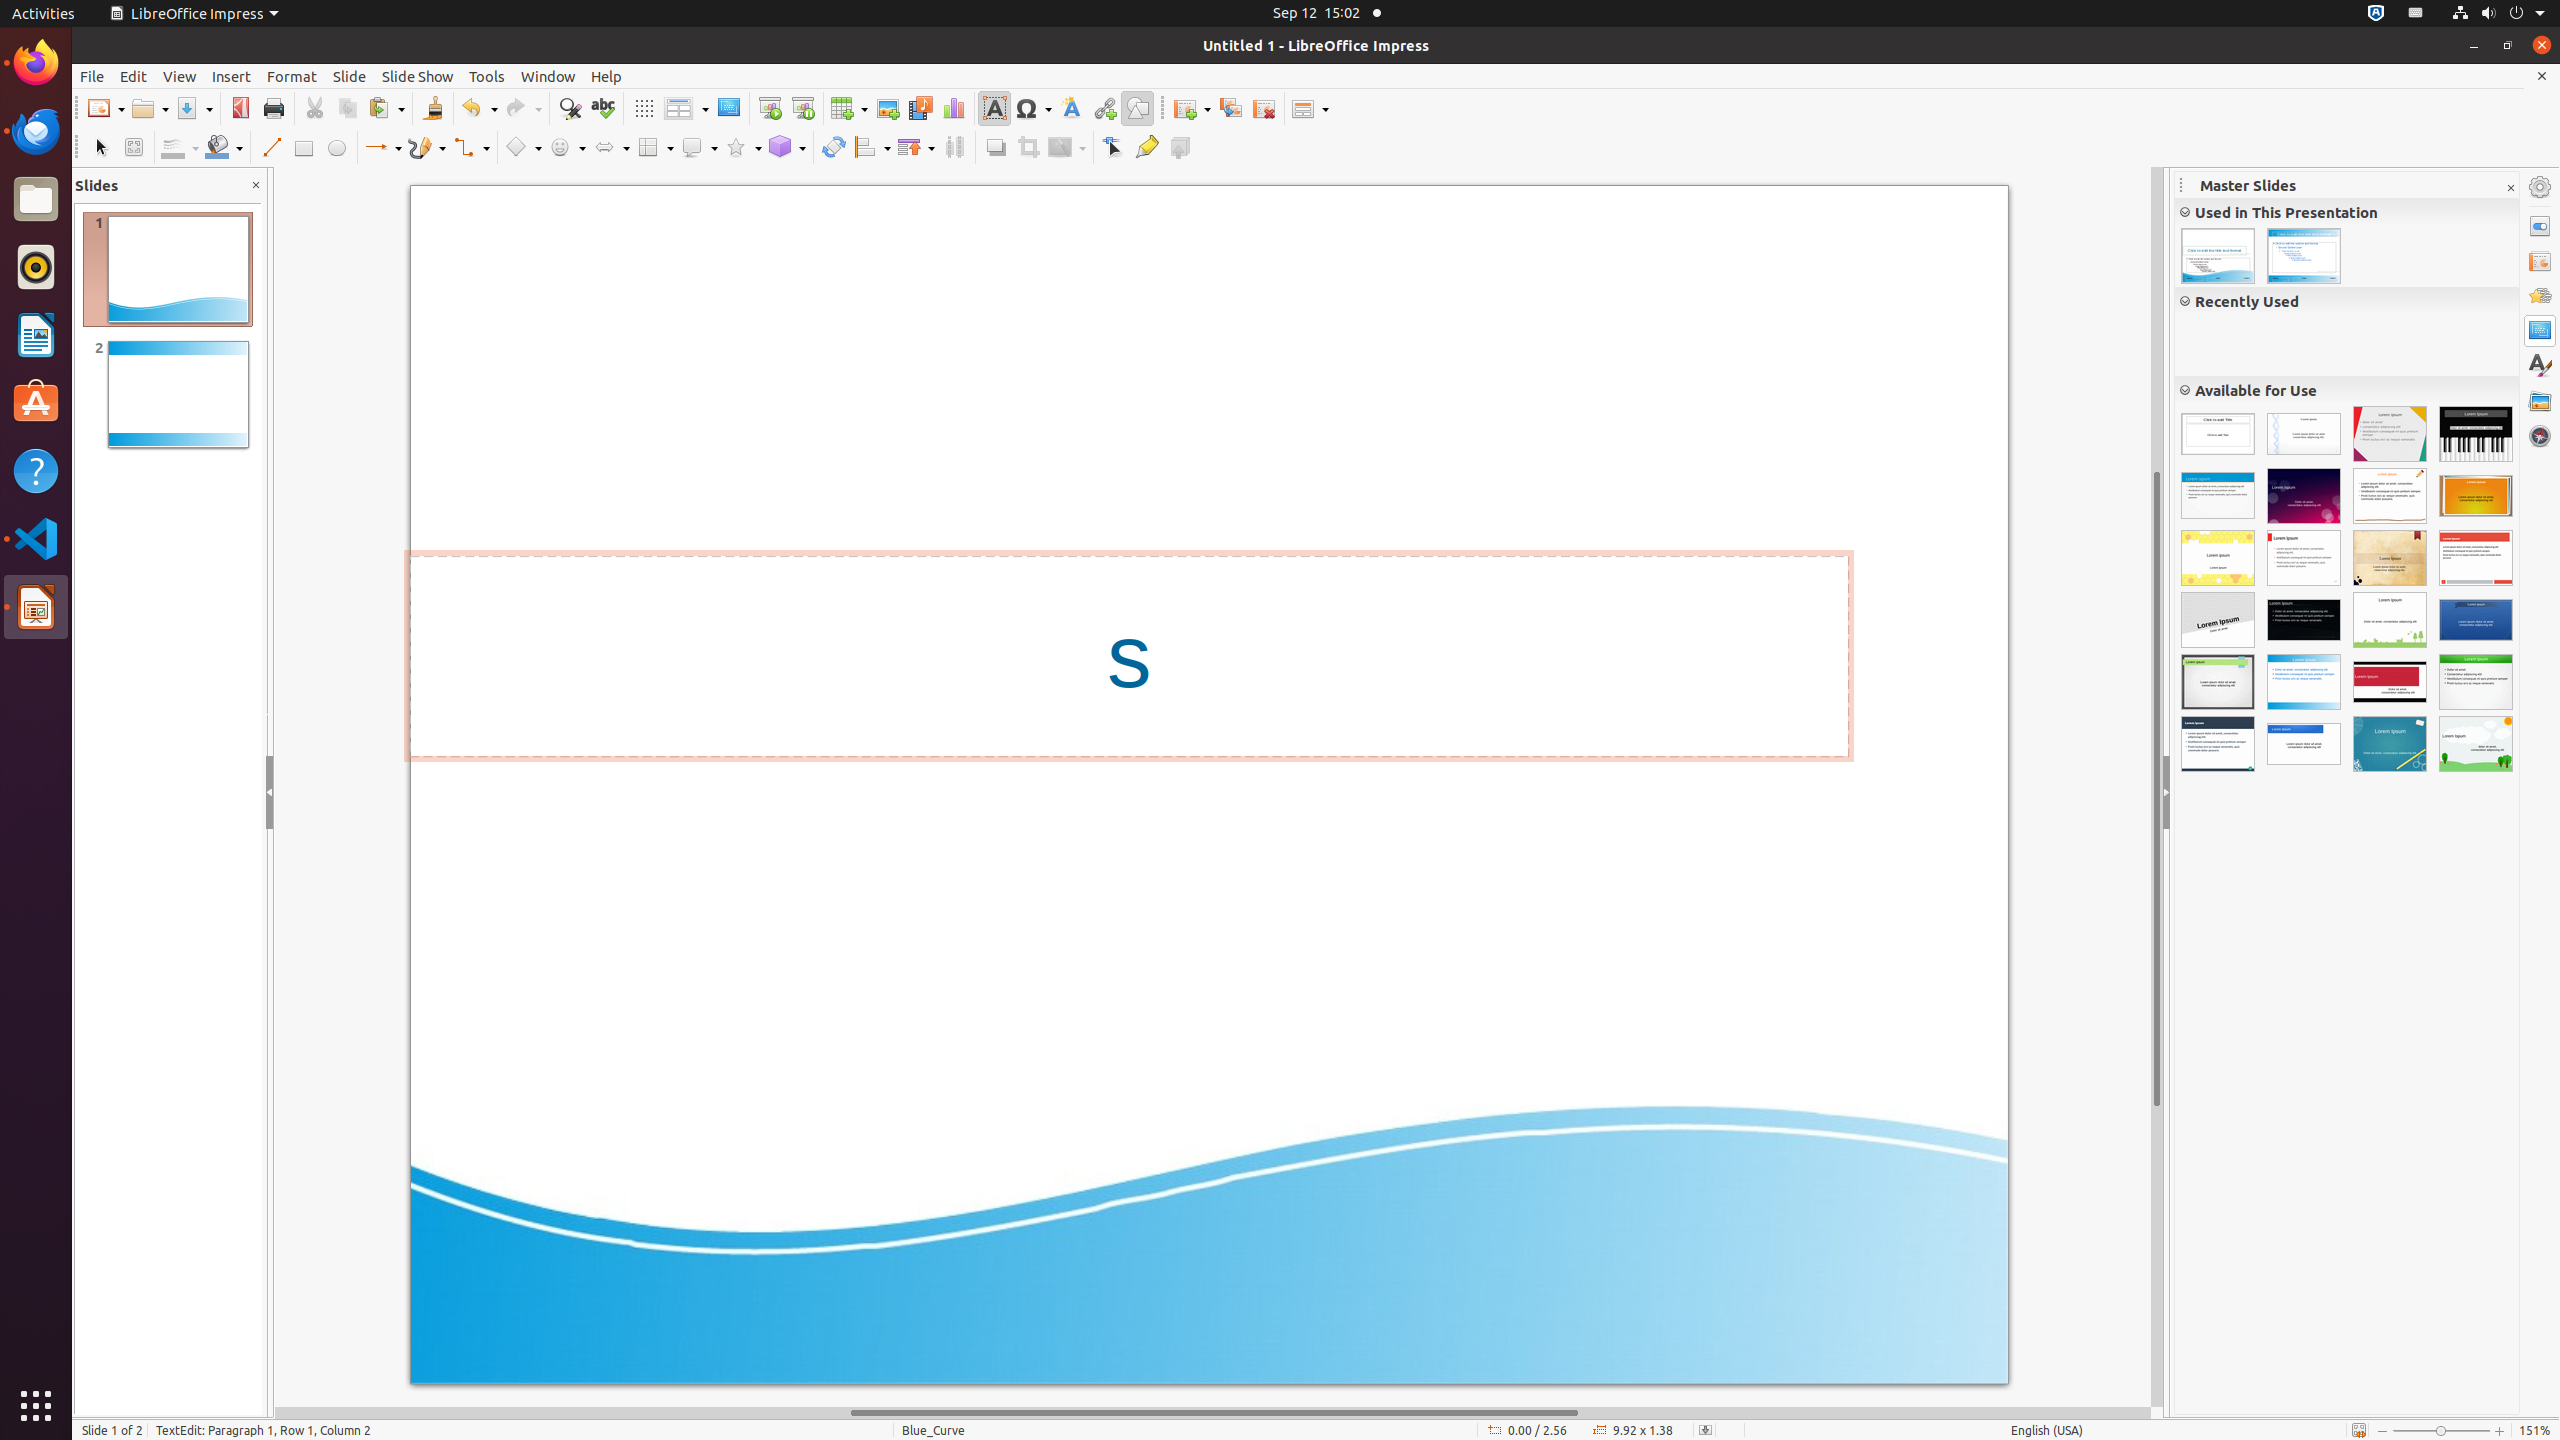 The height and width of the screenshot is (1440, 2560). Describe the element at coordinates (2218, 256) in the screenshot. I see `Blue_Curve` at that location.